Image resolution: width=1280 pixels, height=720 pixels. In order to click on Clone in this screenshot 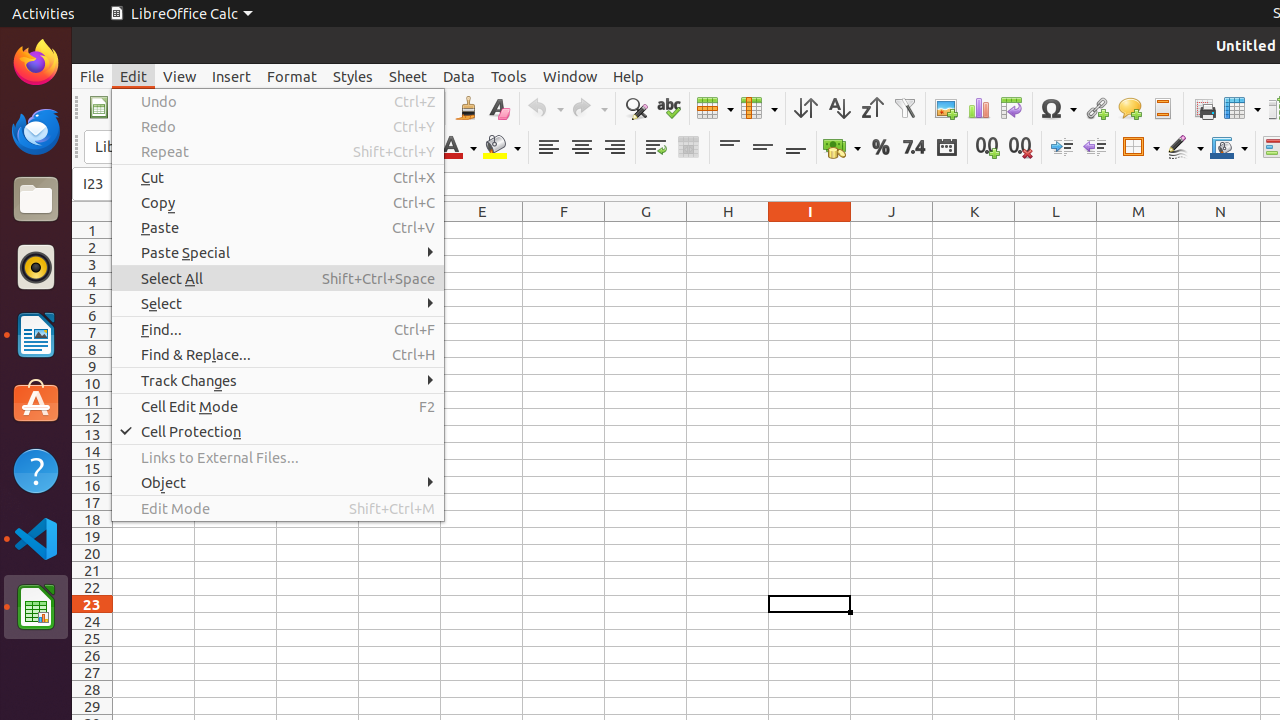, I will do `click(466, 108)`.